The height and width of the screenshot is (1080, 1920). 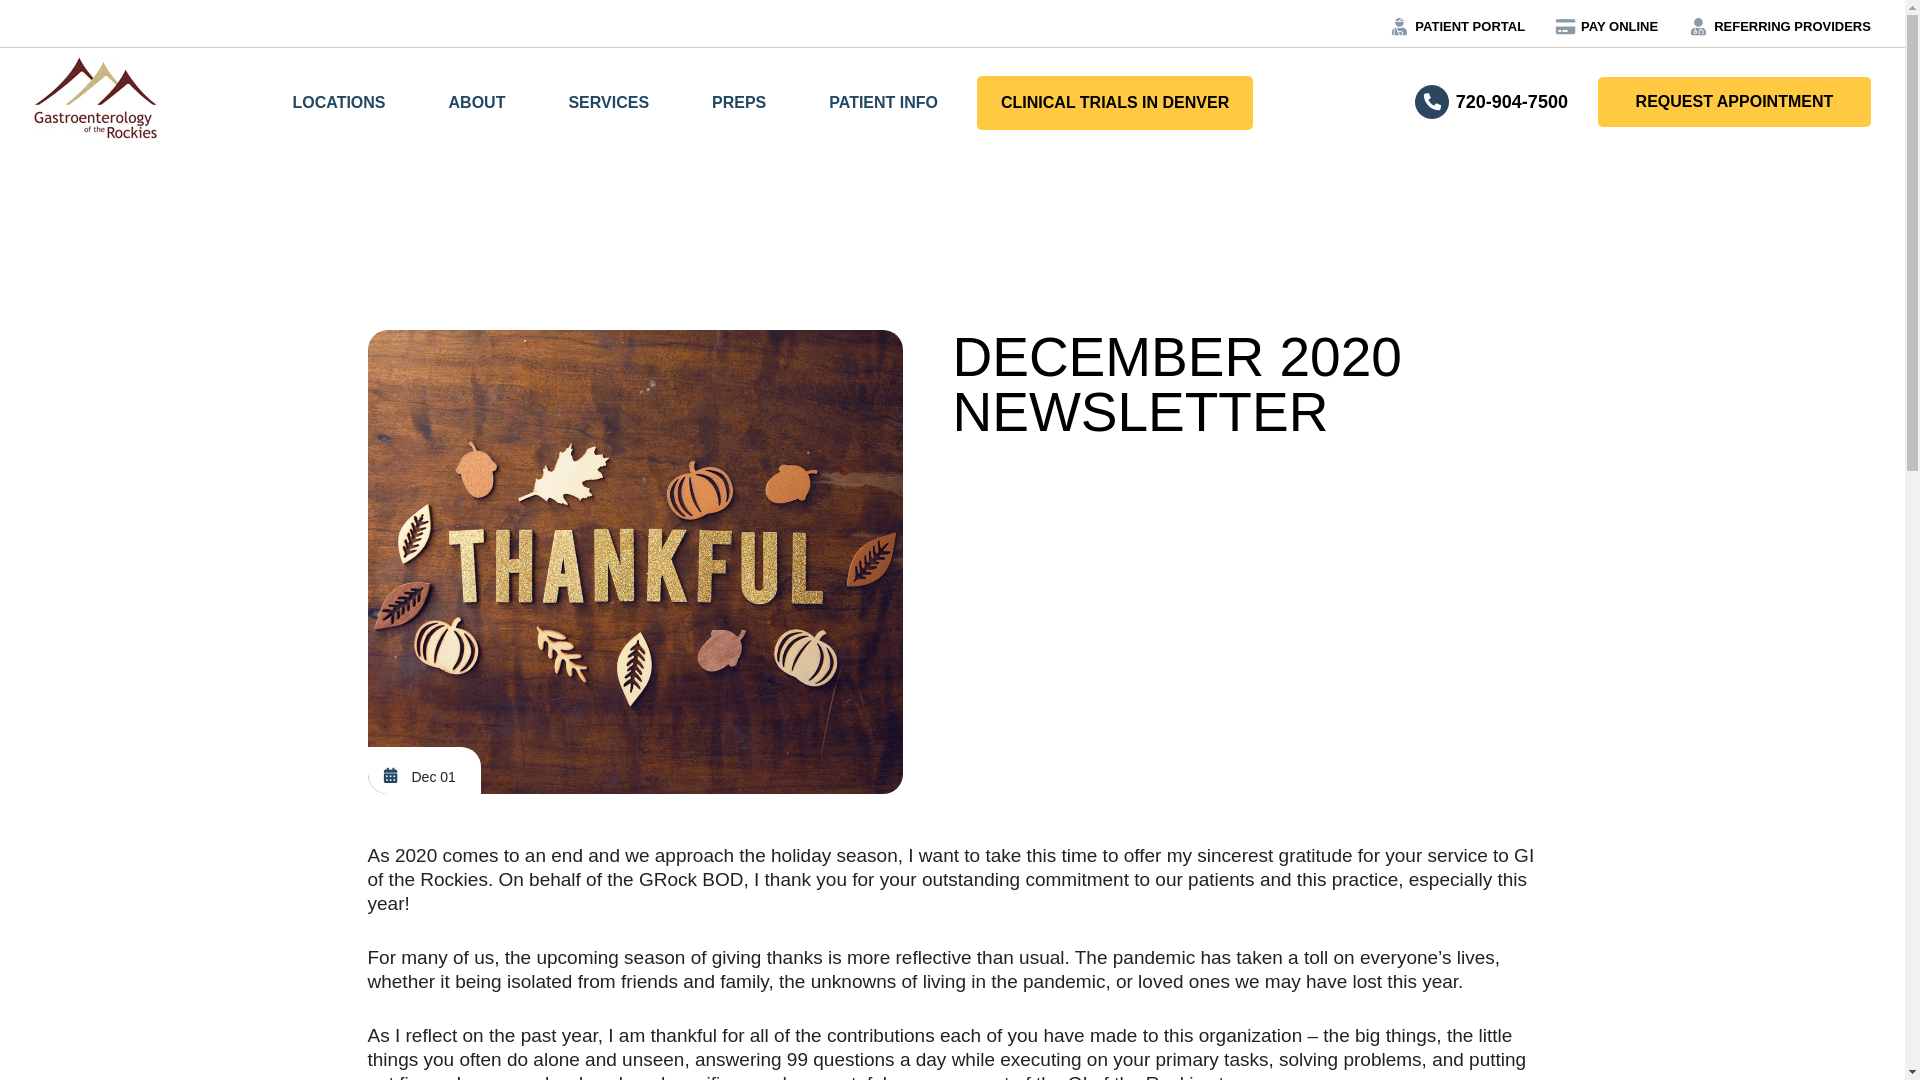 What do you see at coordinates (1792, 26) in the screenshot?
I see `REFERRING PROVIDERS` at bounding box center [1792, 26].